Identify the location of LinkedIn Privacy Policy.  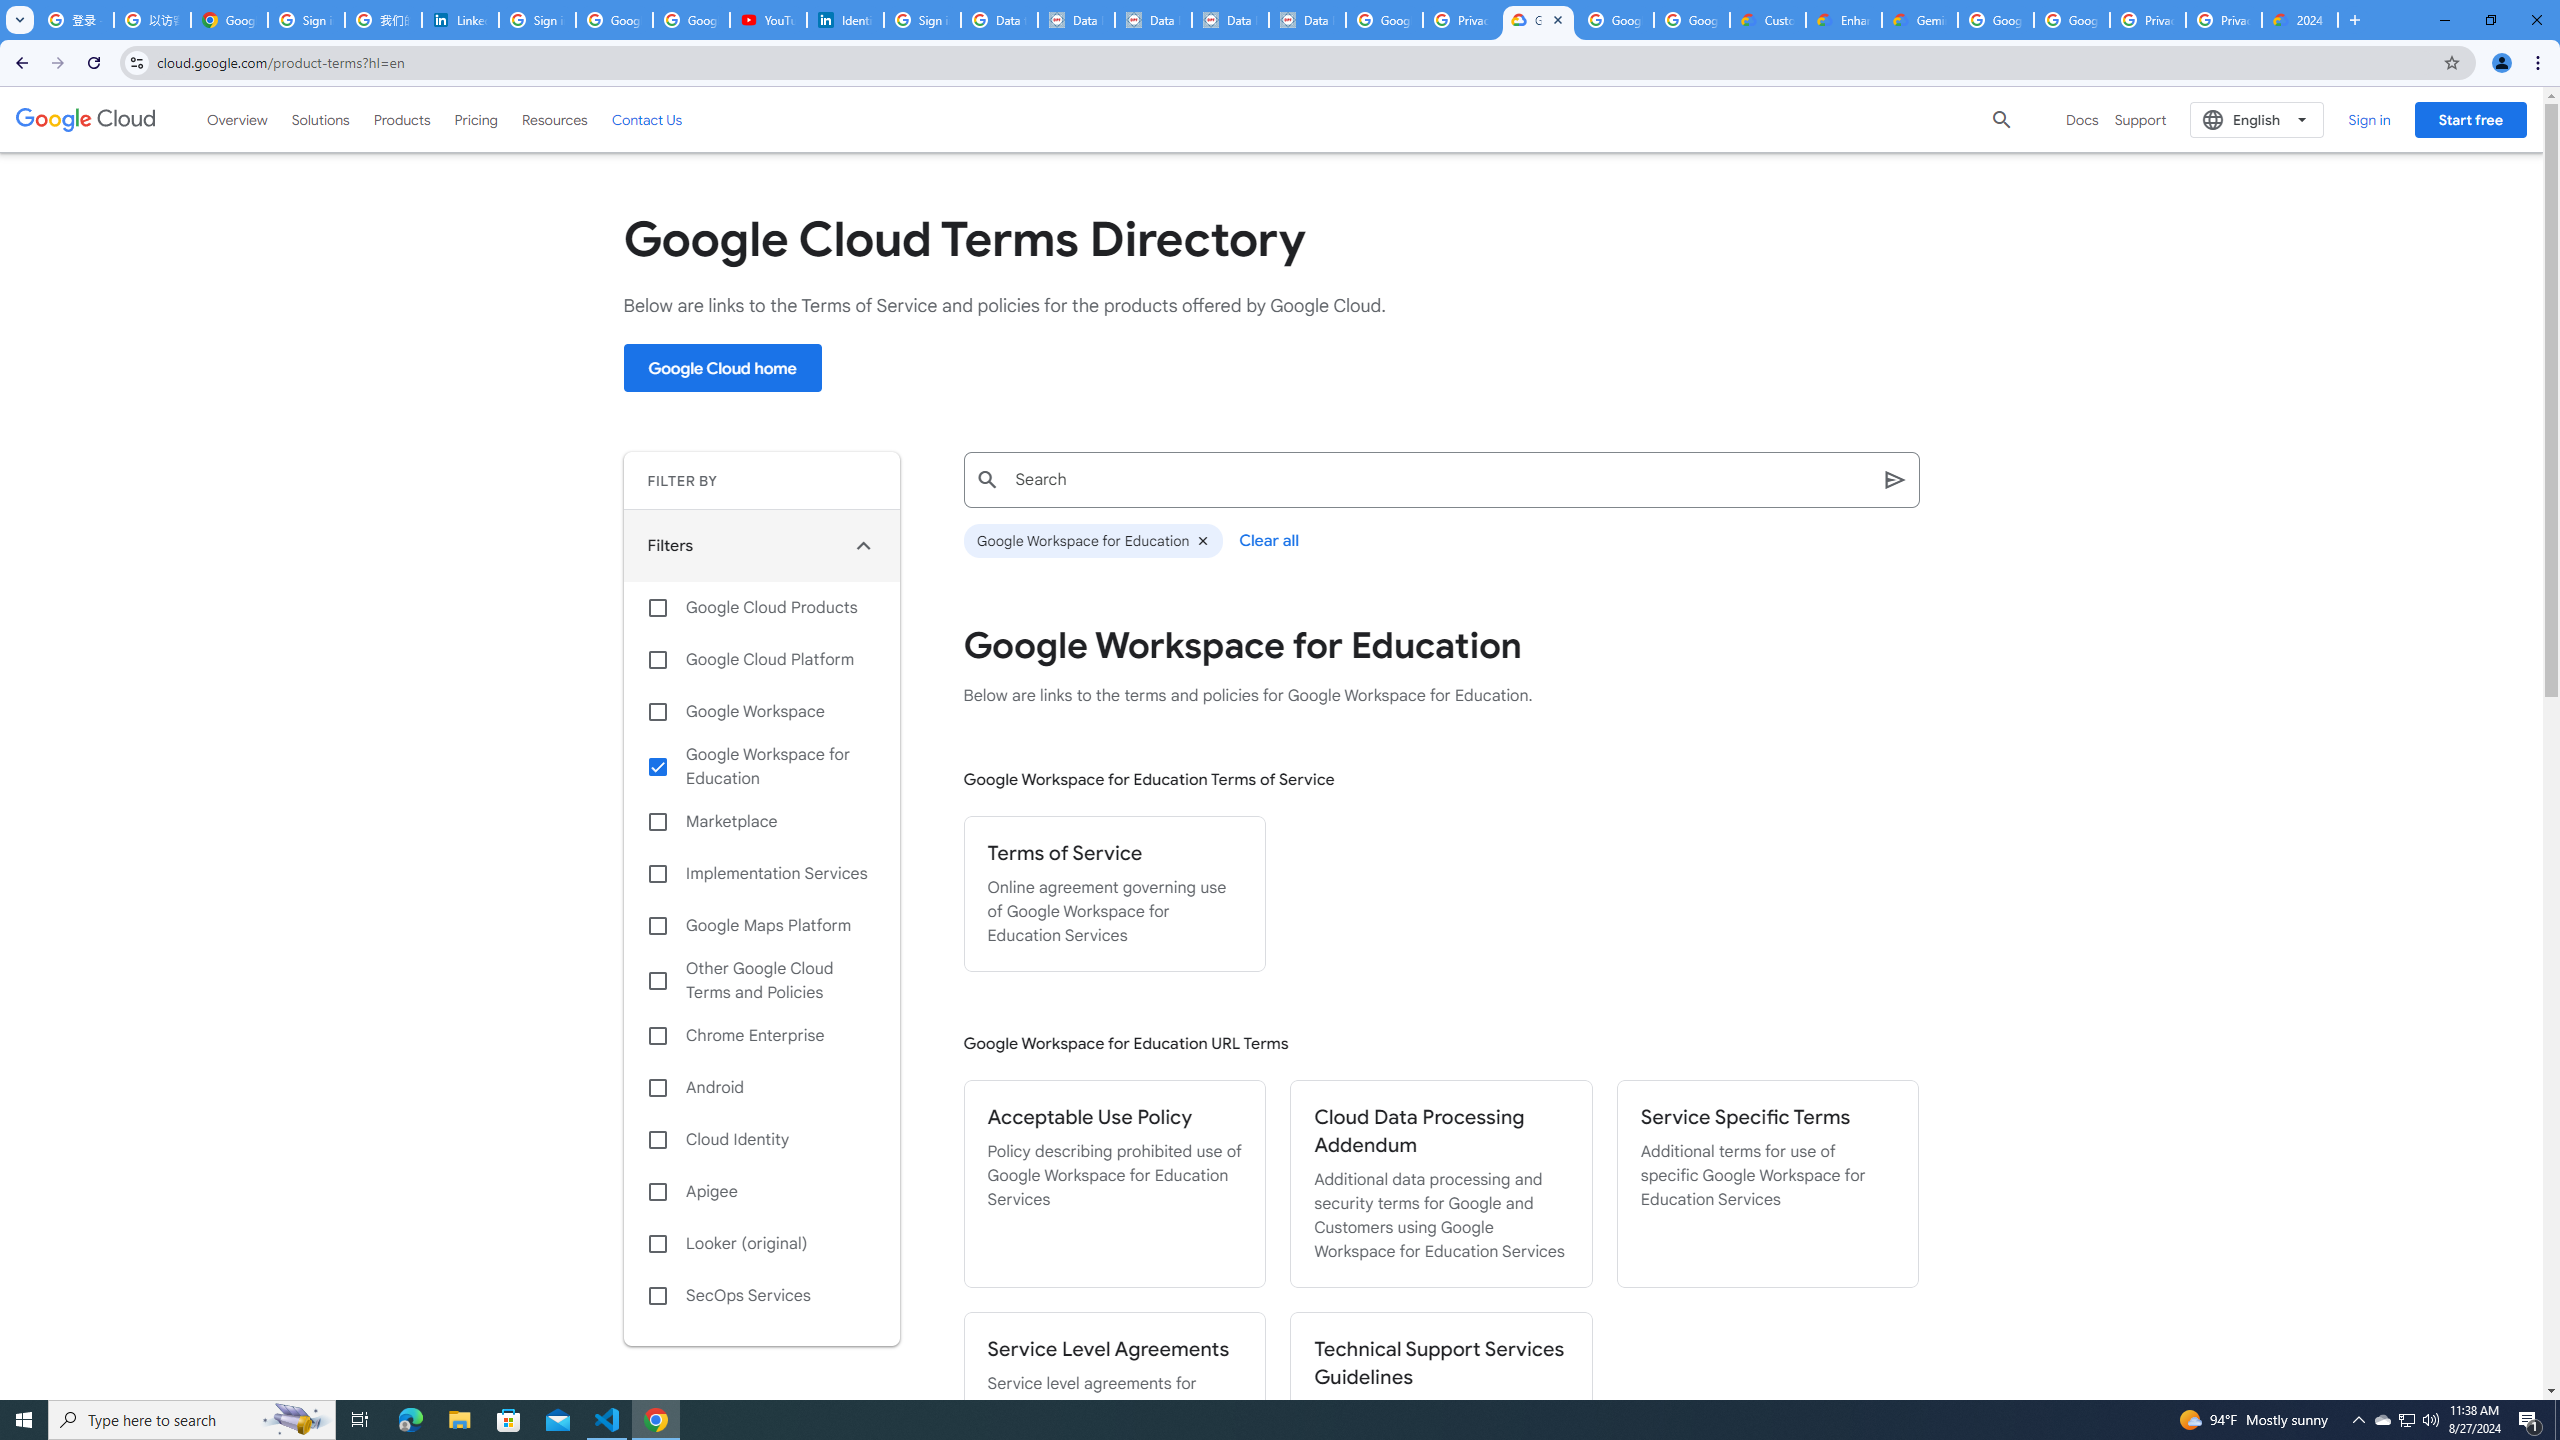
(459, 20).